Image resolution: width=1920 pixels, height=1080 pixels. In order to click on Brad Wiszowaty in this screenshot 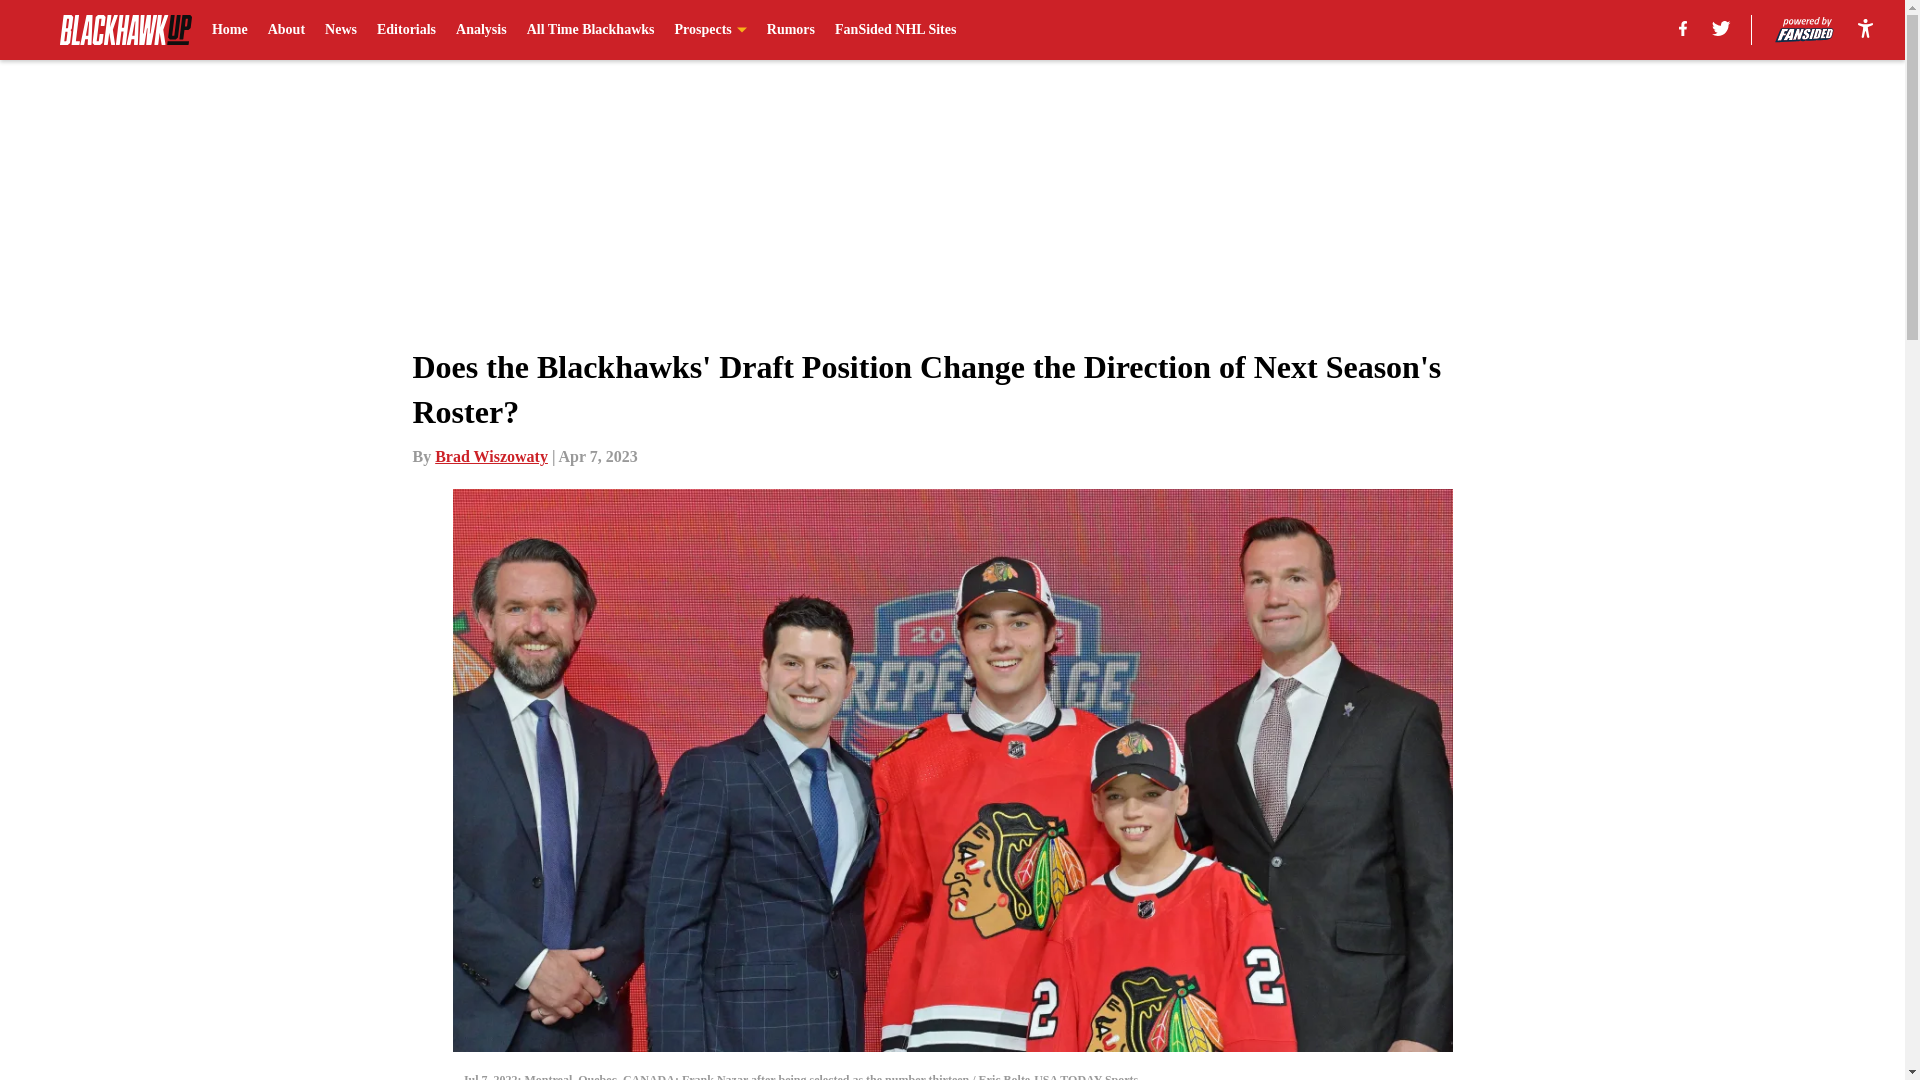, I will do `click(491, 456)`.